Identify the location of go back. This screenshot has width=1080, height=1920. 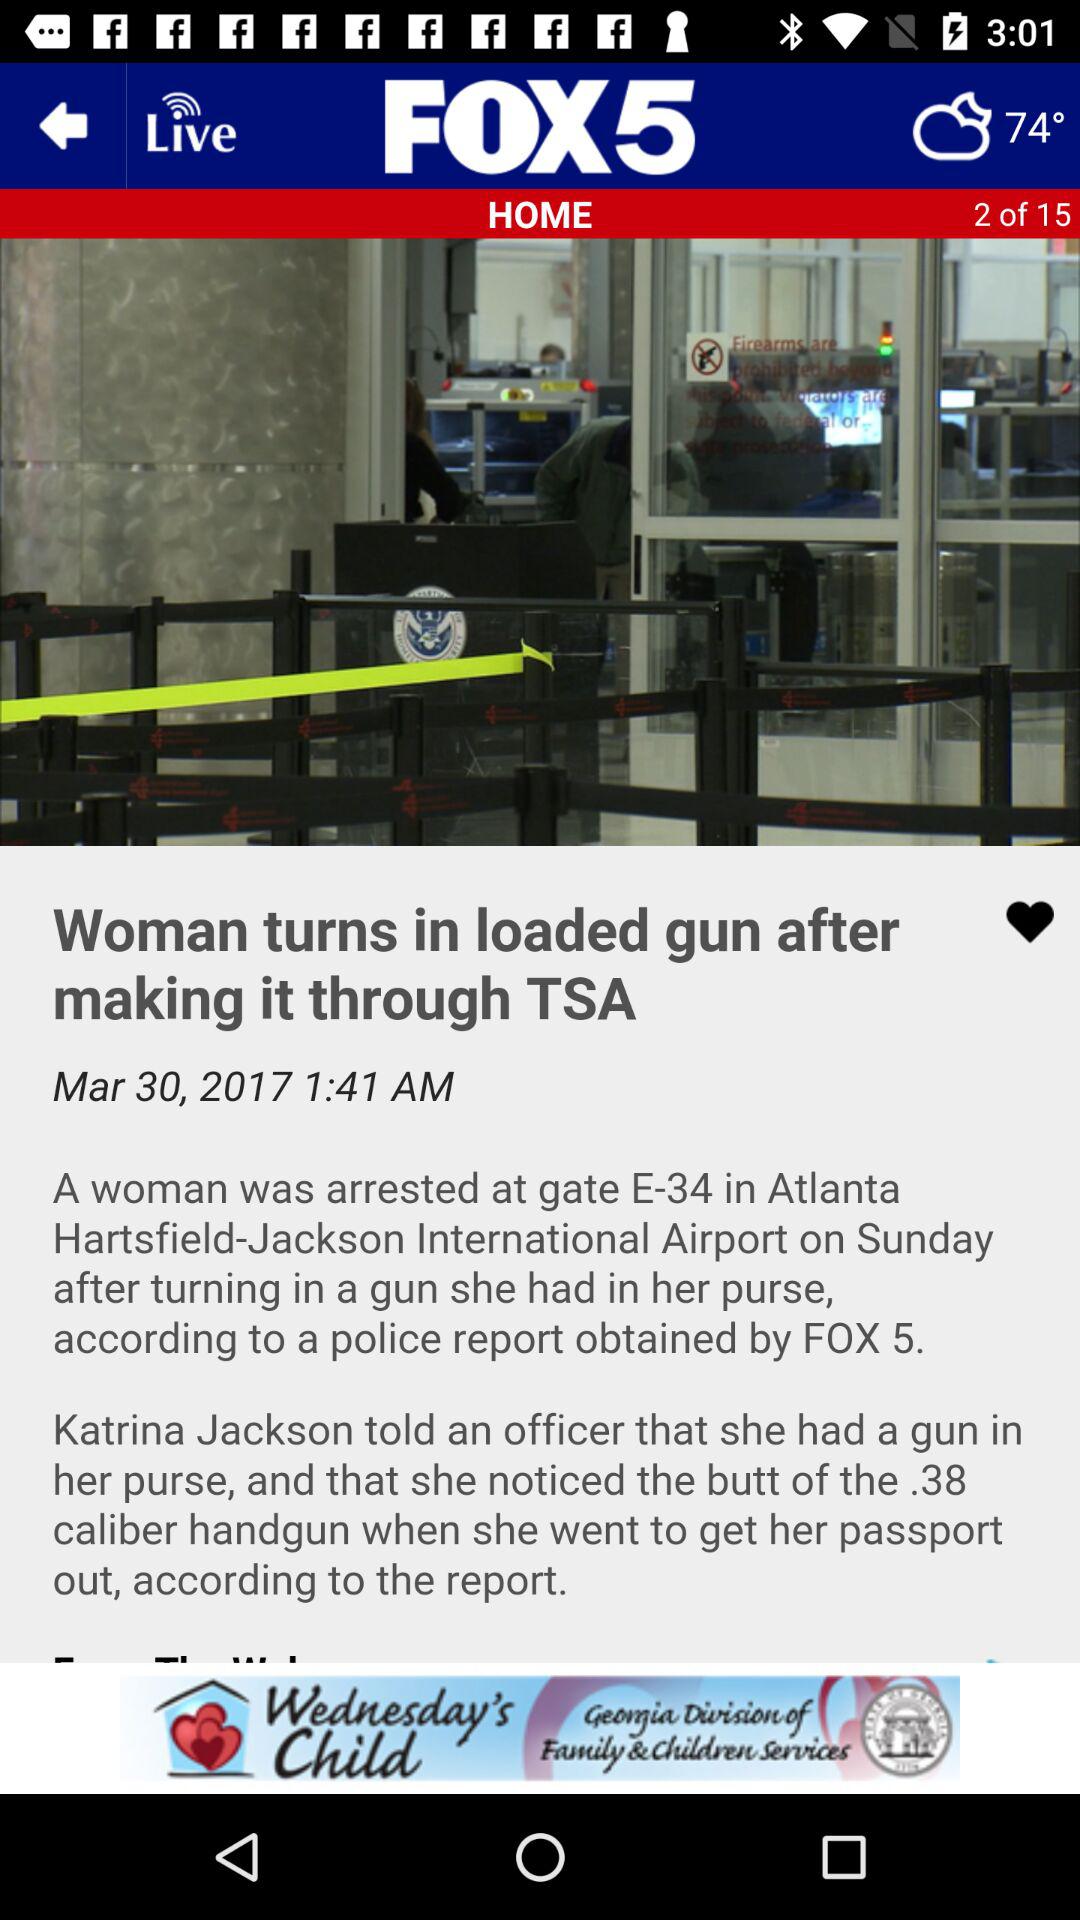
(63, 126).